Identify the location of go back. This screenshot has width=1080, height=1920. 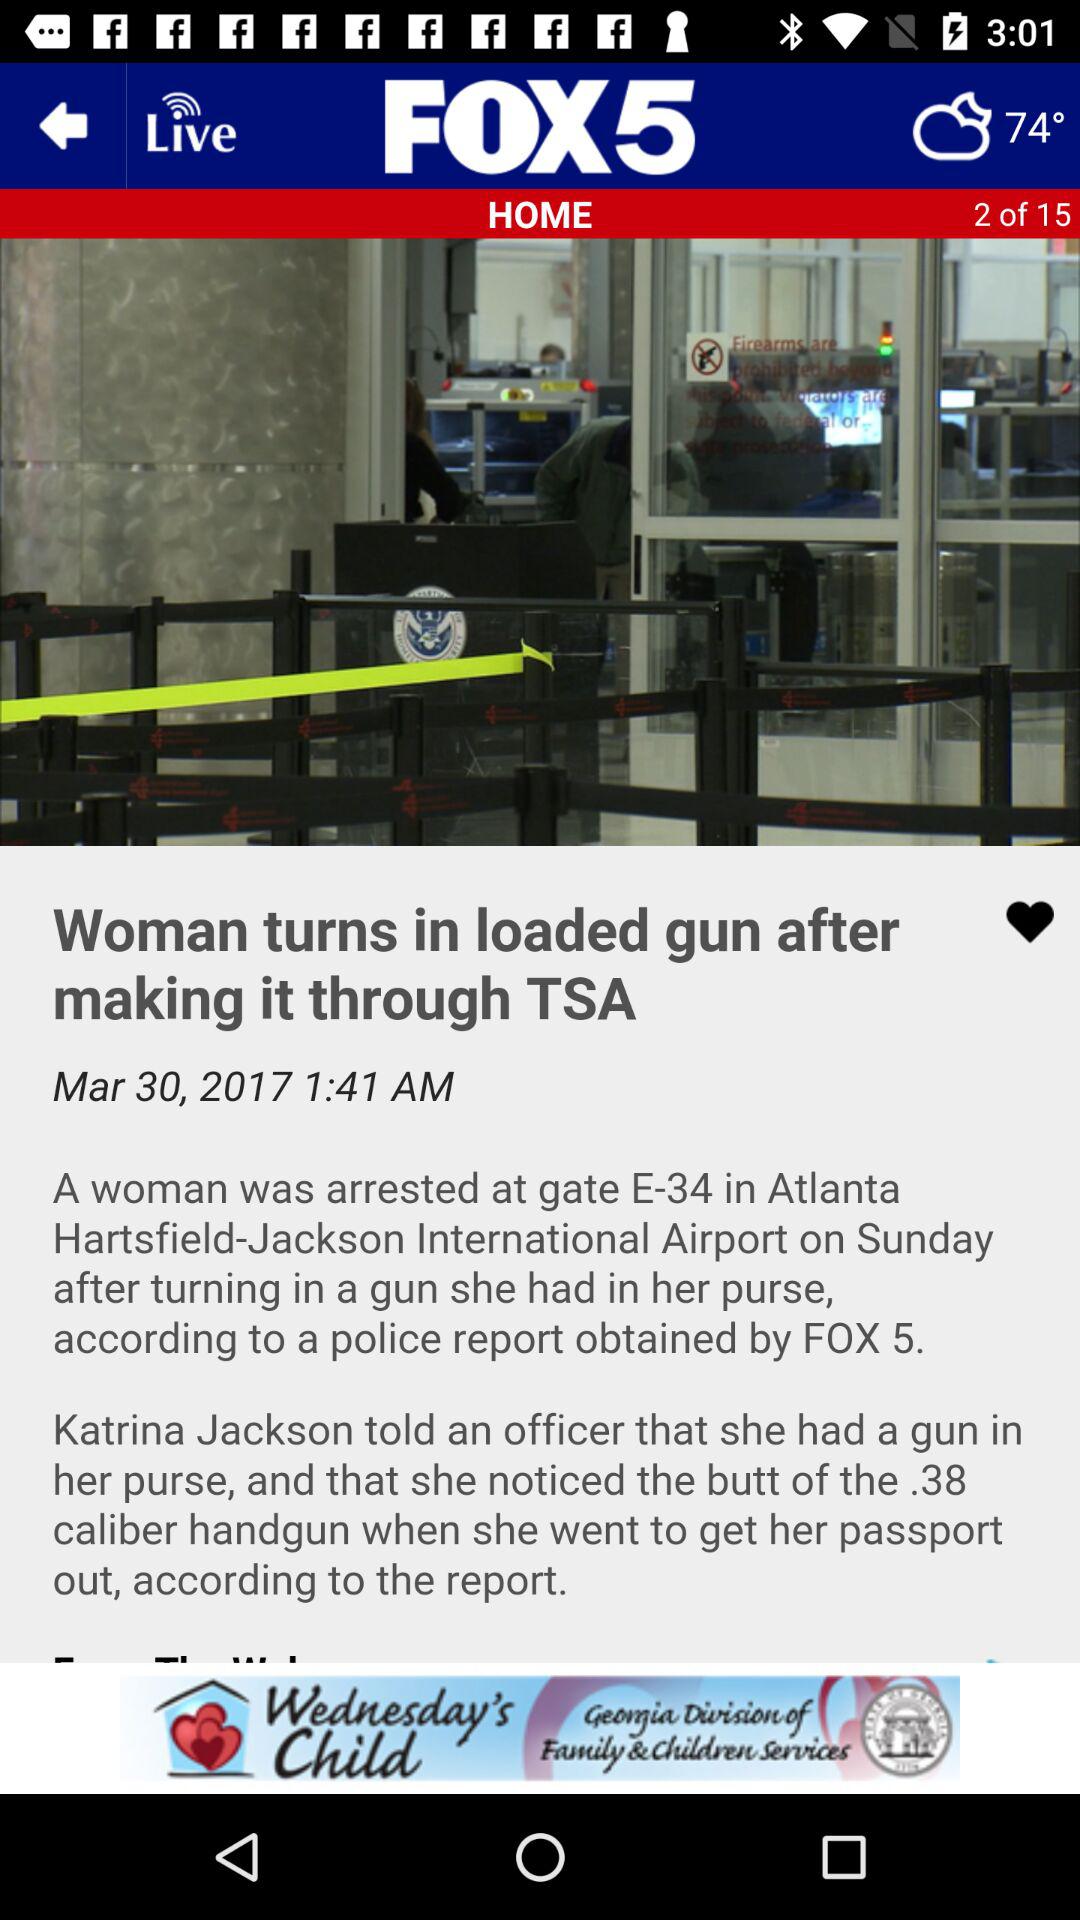
(63, 126).